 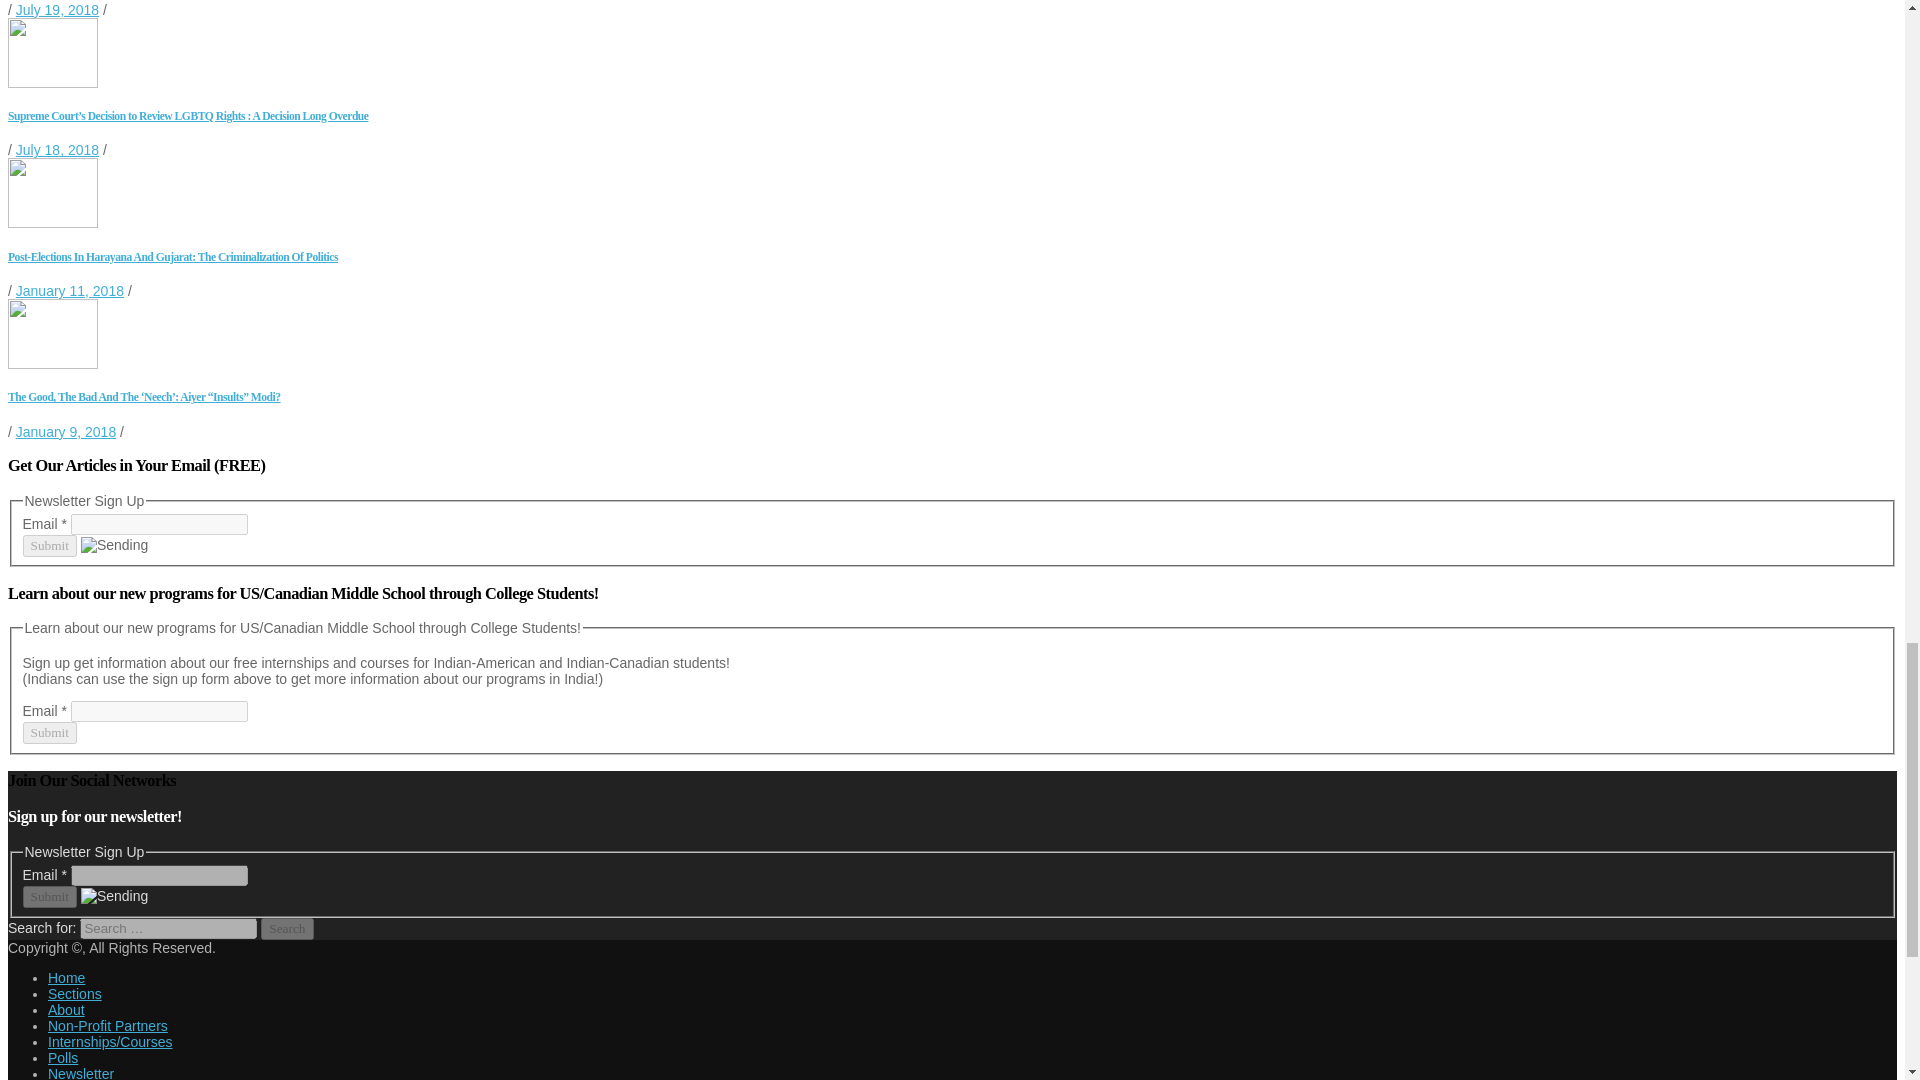 What do you see at coordinates (286, 928) in the screenshot?
I see `Search` at bounding box center [286, 928].